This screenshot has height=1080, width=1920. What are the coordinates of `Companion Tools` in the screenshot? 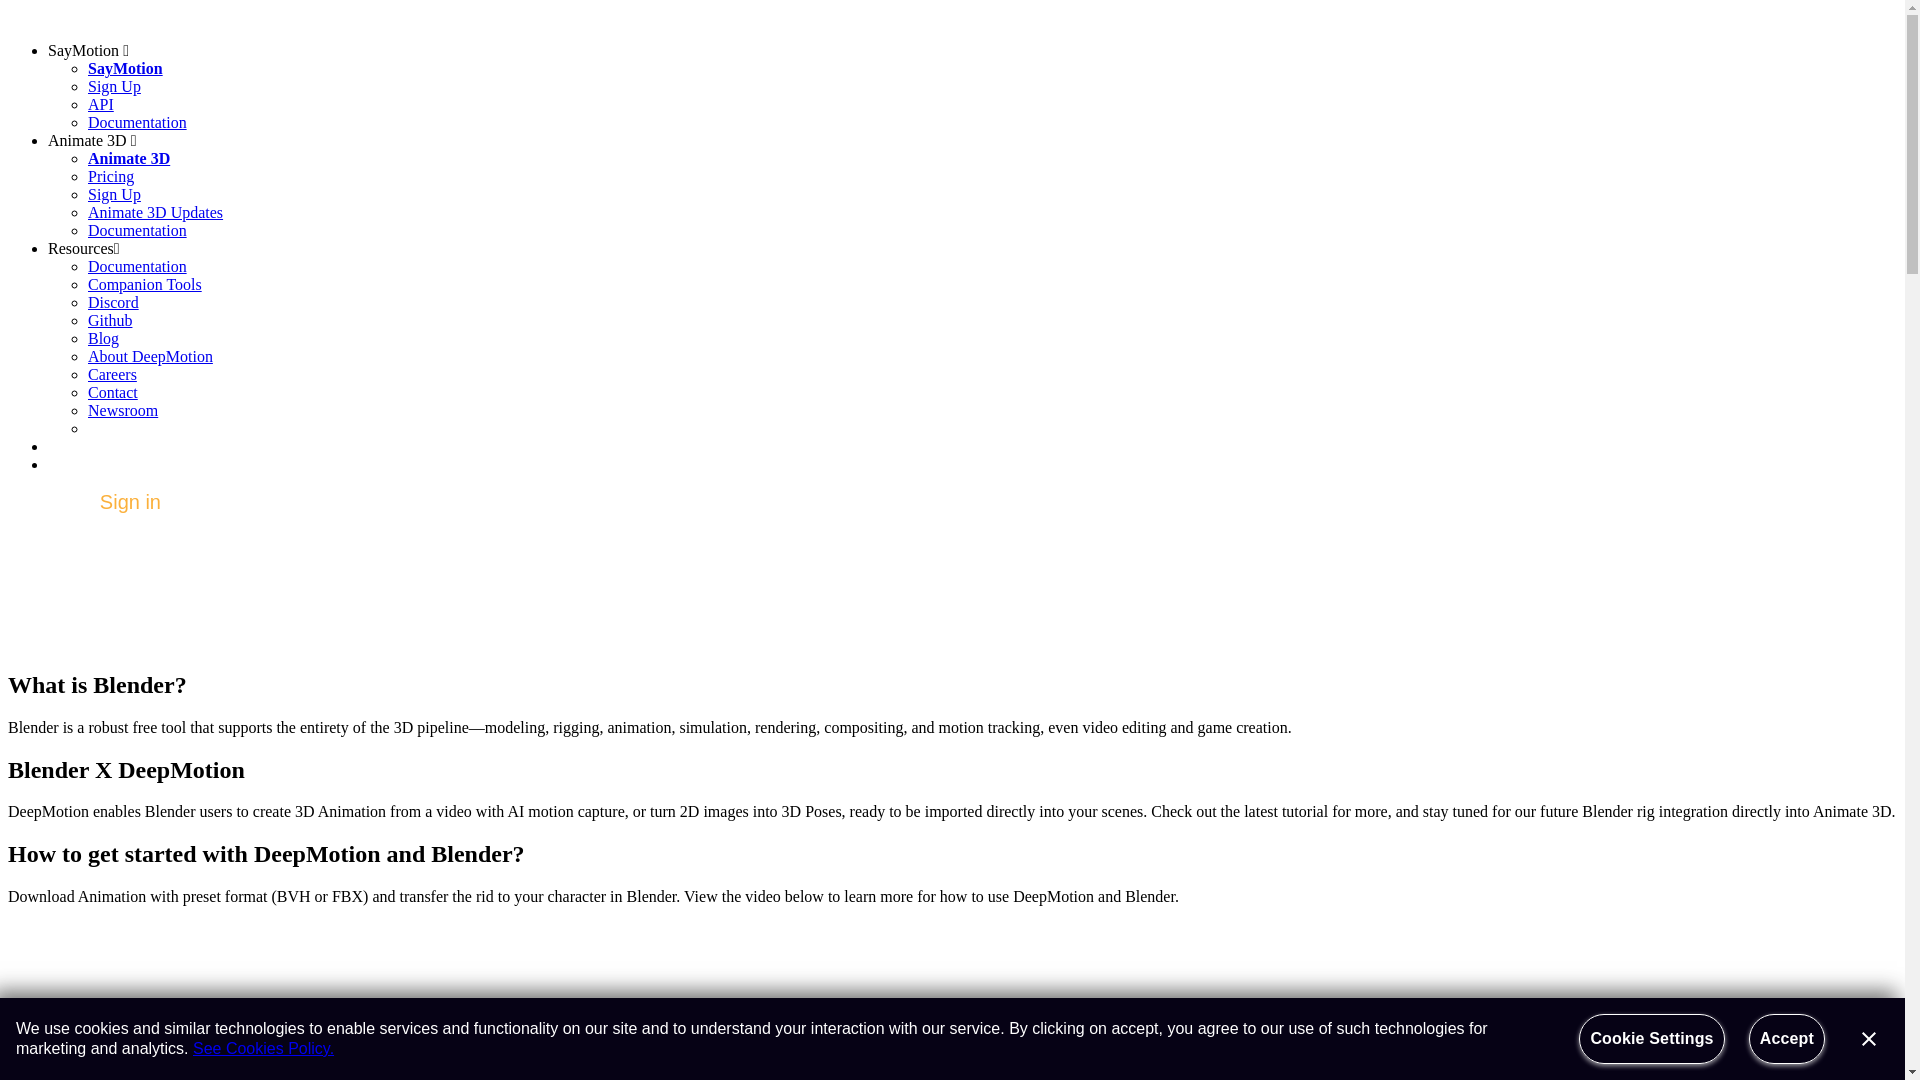 It's located at (144, 284).